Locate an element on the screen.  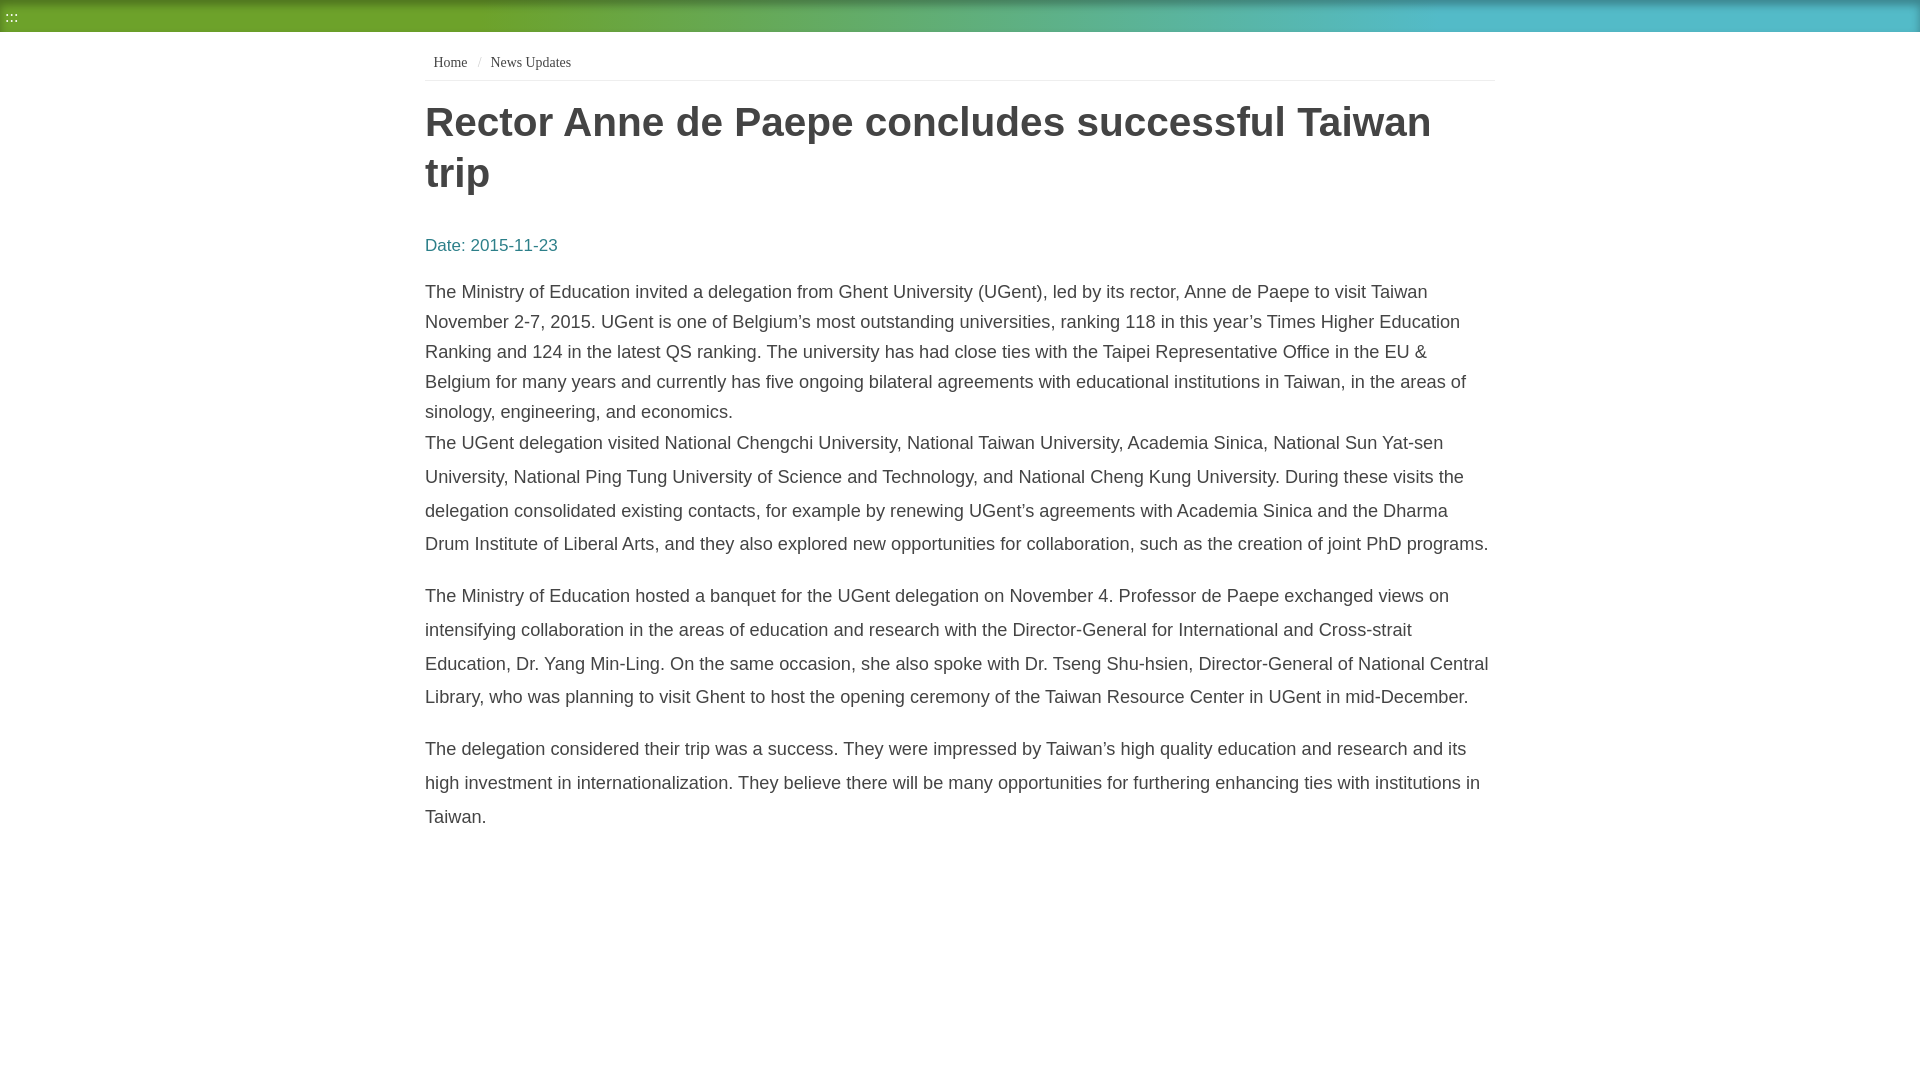
News Updates is located at coordinates (530, 62).